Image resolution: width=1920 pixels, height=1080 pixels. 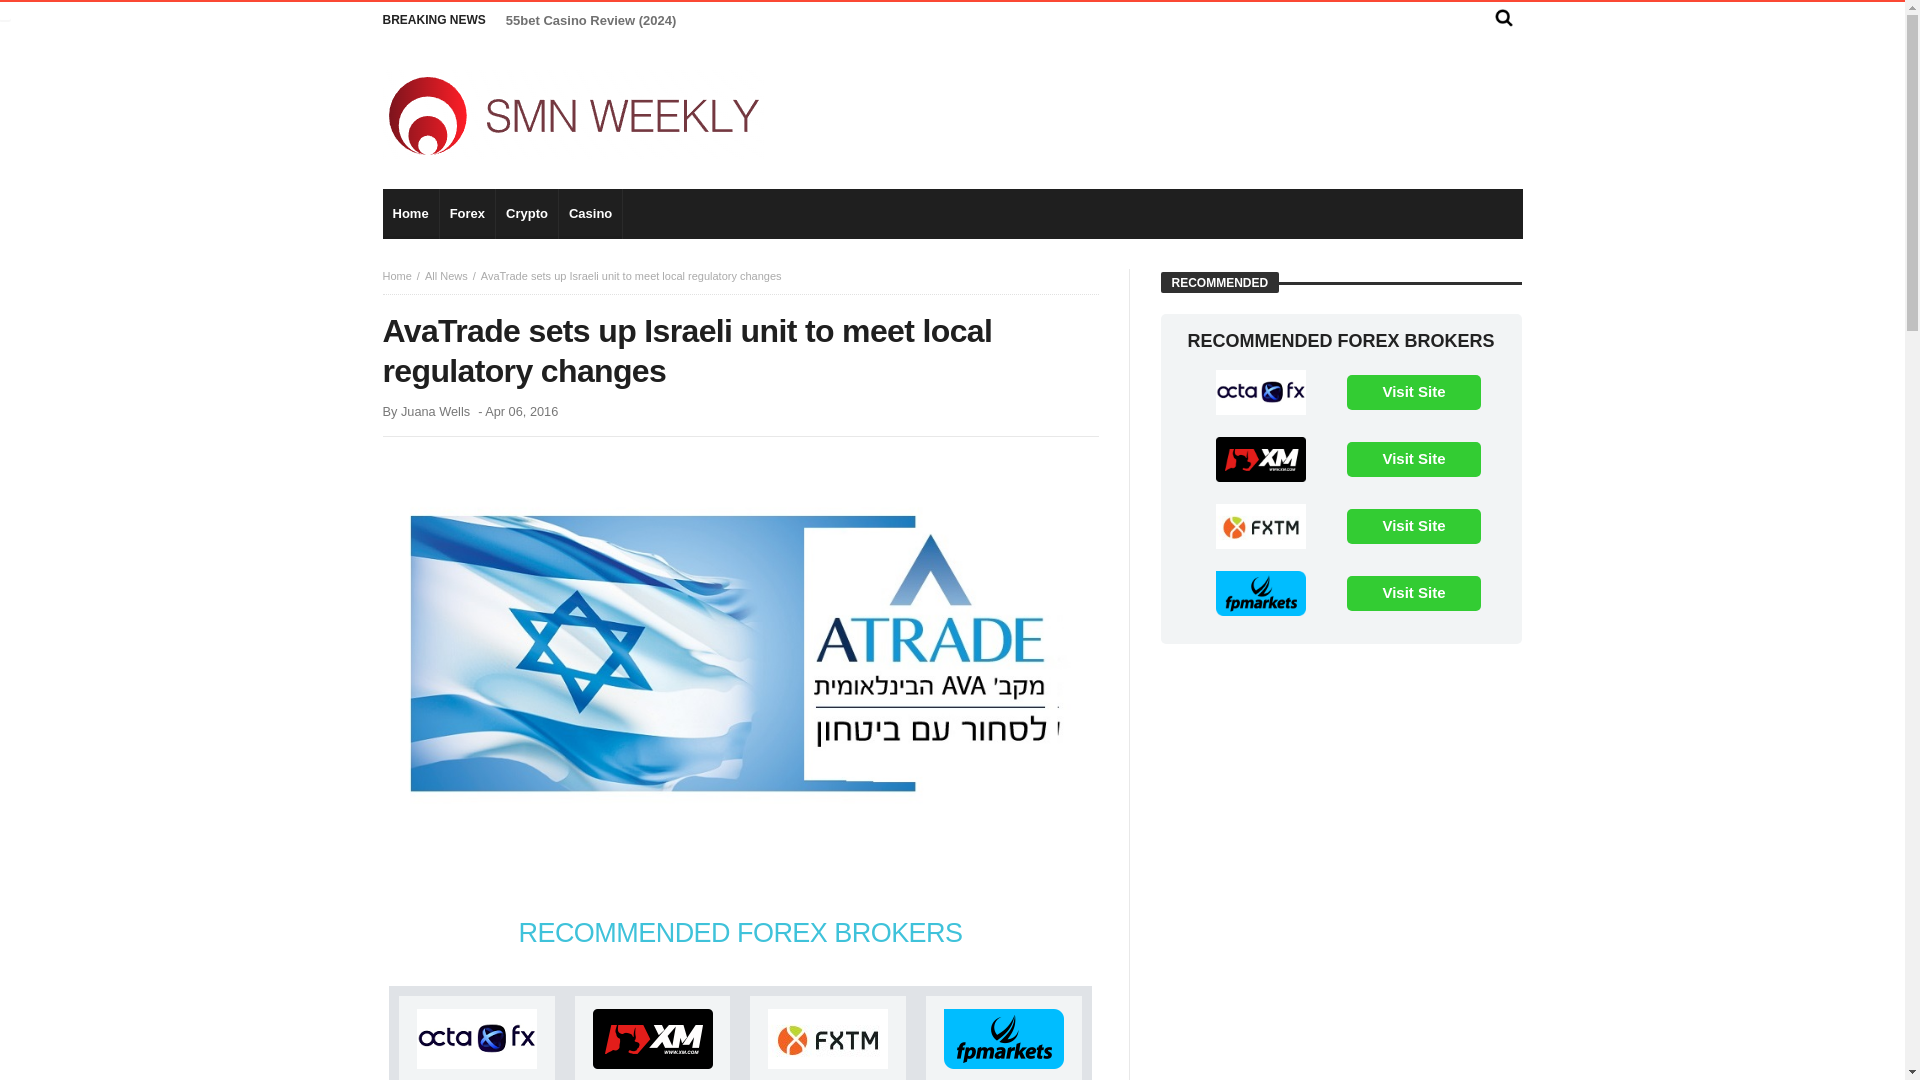 I want to click on Crypto, so click(x=526, y=214).